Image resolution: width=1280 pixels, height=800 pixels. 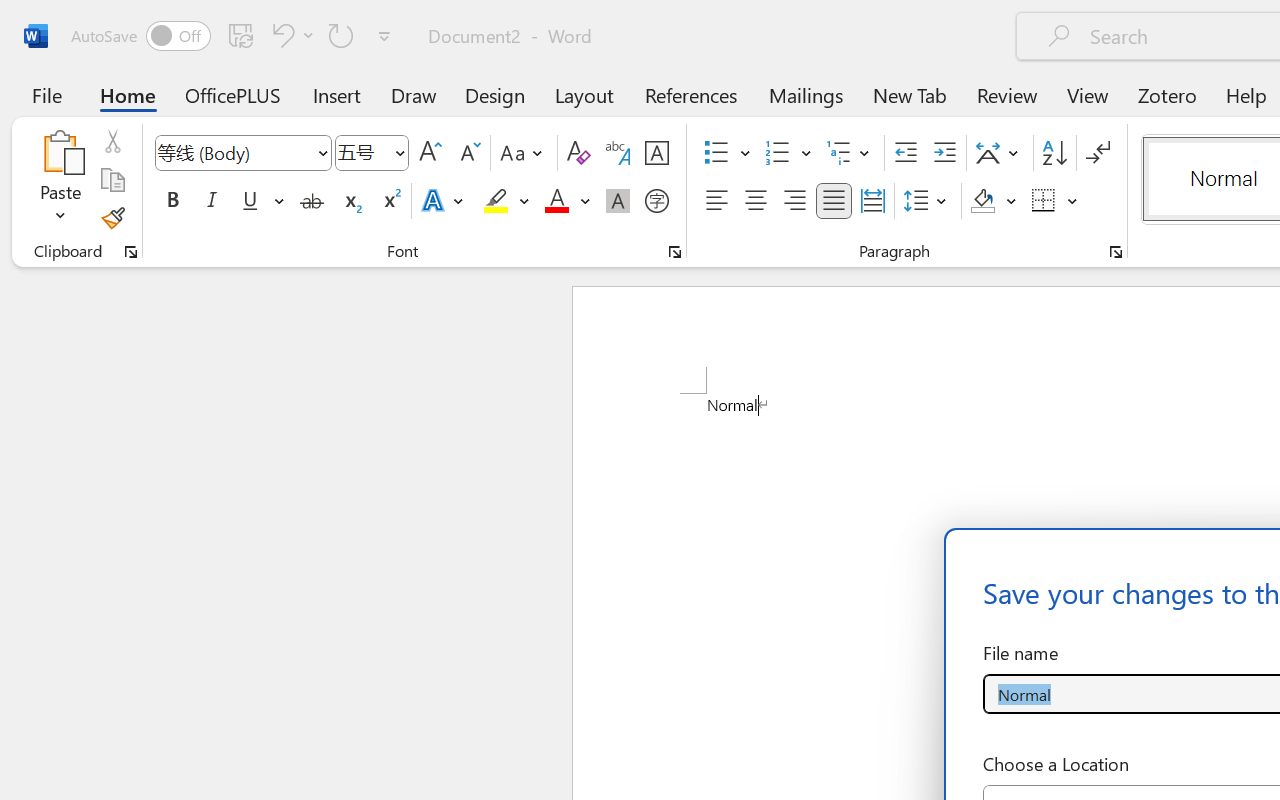 What do you see at coordinates (806, 94) in the screenshot?
I see `Mailings` at bounding box center [806, 94].